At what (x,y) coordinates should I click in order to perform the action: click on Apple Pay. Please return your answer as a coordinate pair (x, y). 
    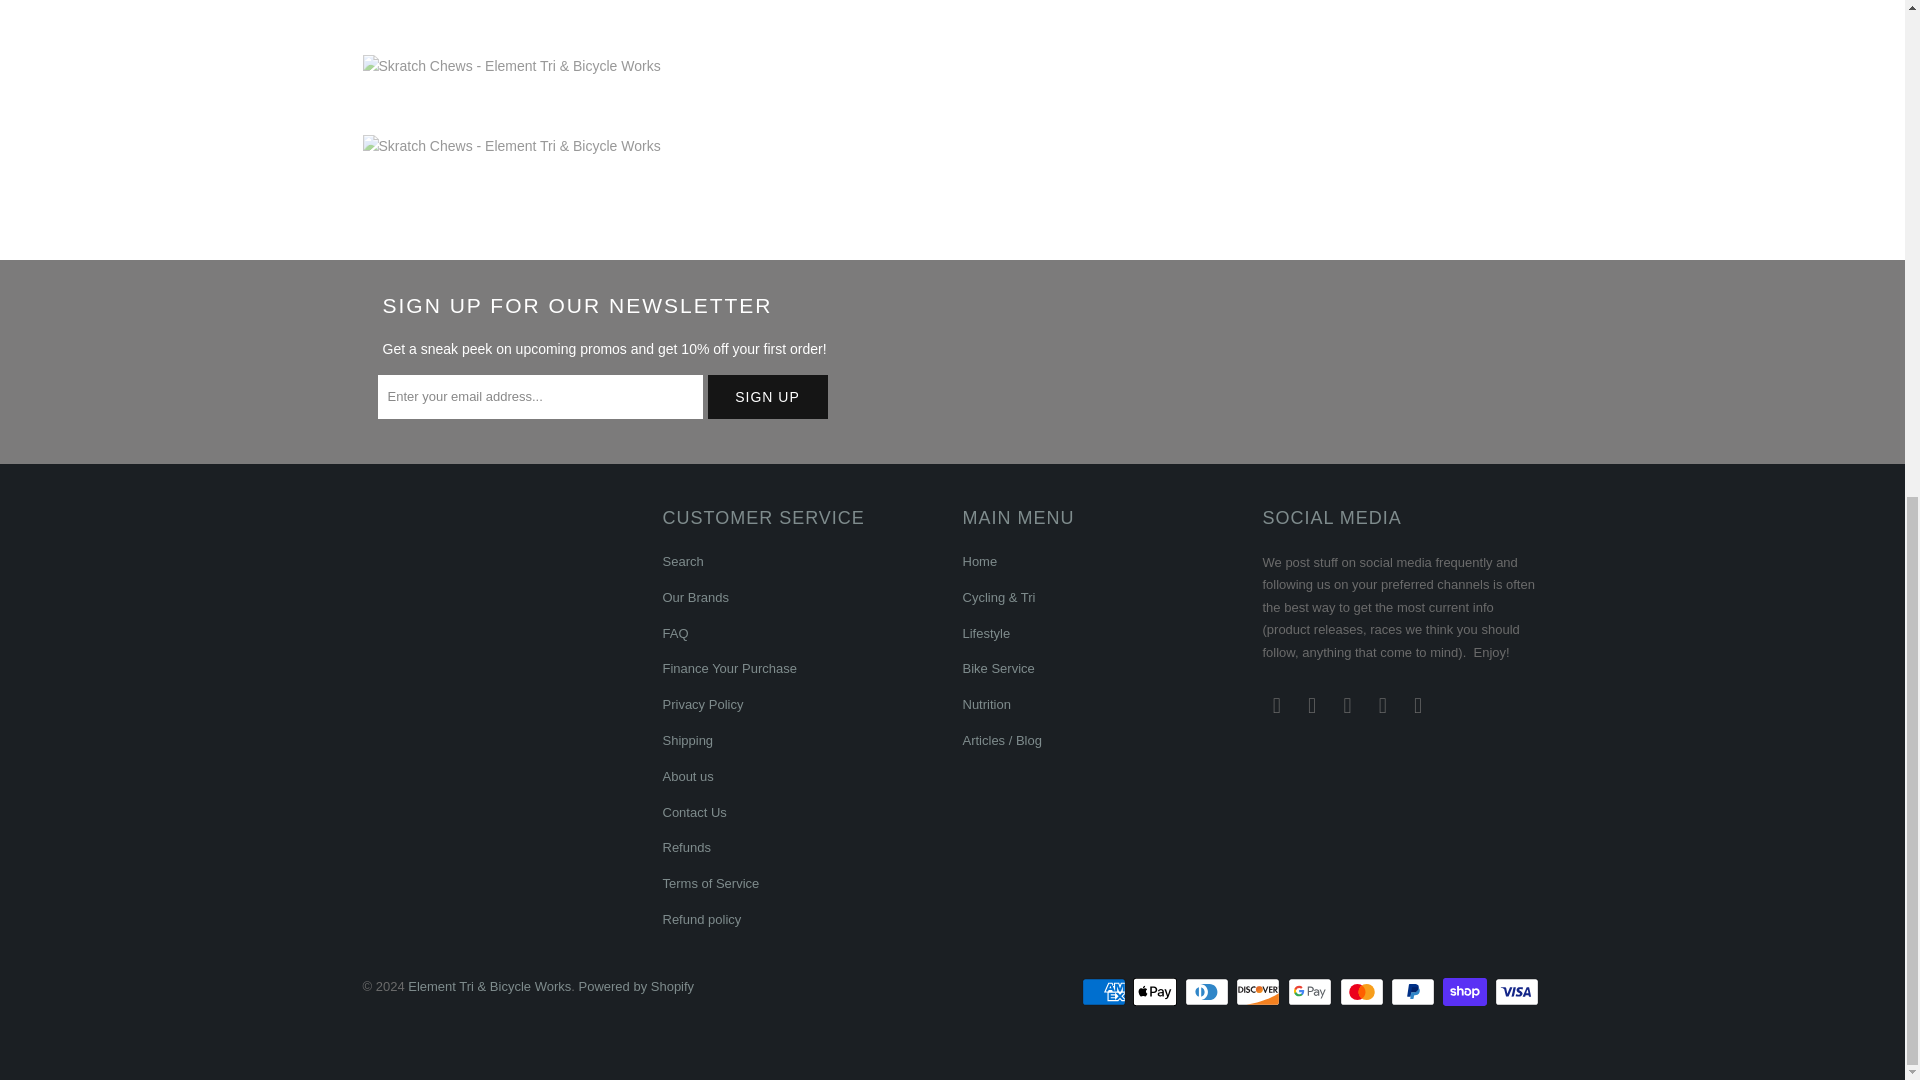
    Looking at the image, I should click on (1156, 992).